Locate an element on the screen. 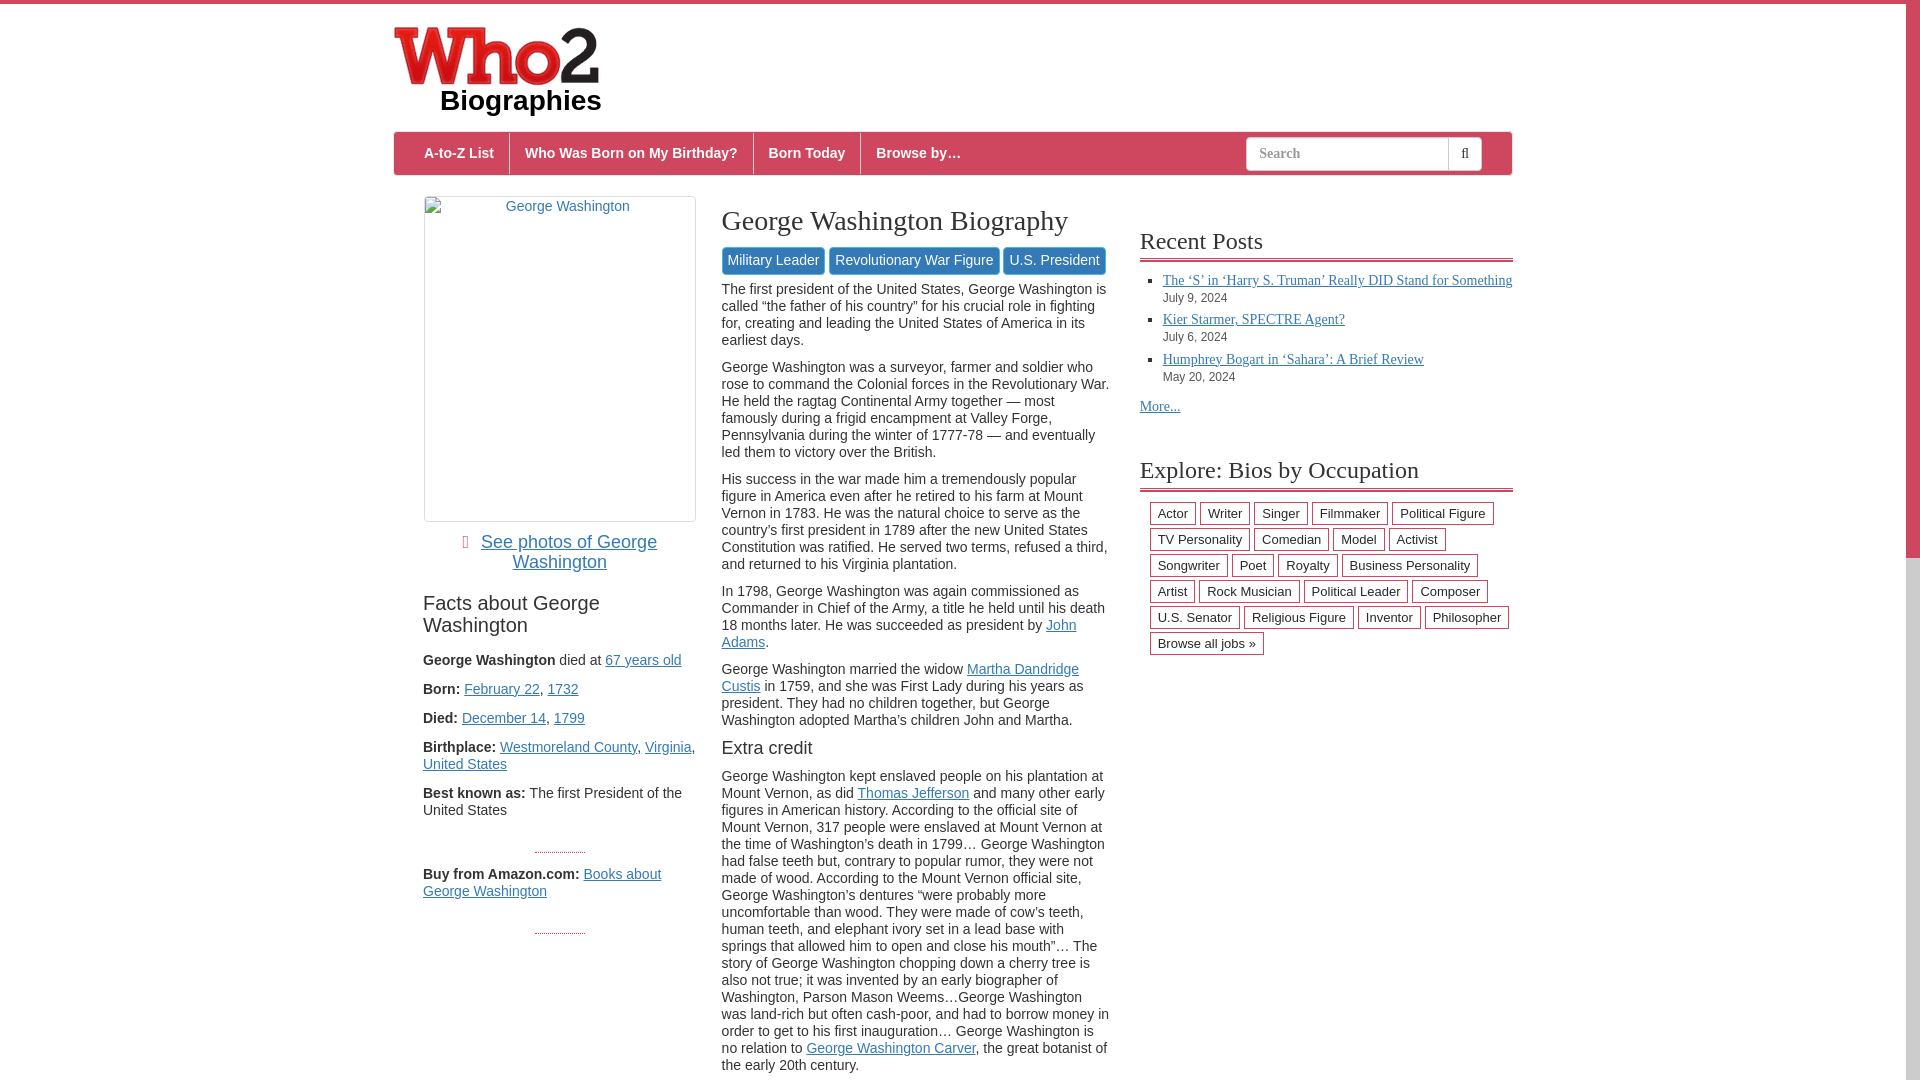  1799 is located at coordinates (570, 717).